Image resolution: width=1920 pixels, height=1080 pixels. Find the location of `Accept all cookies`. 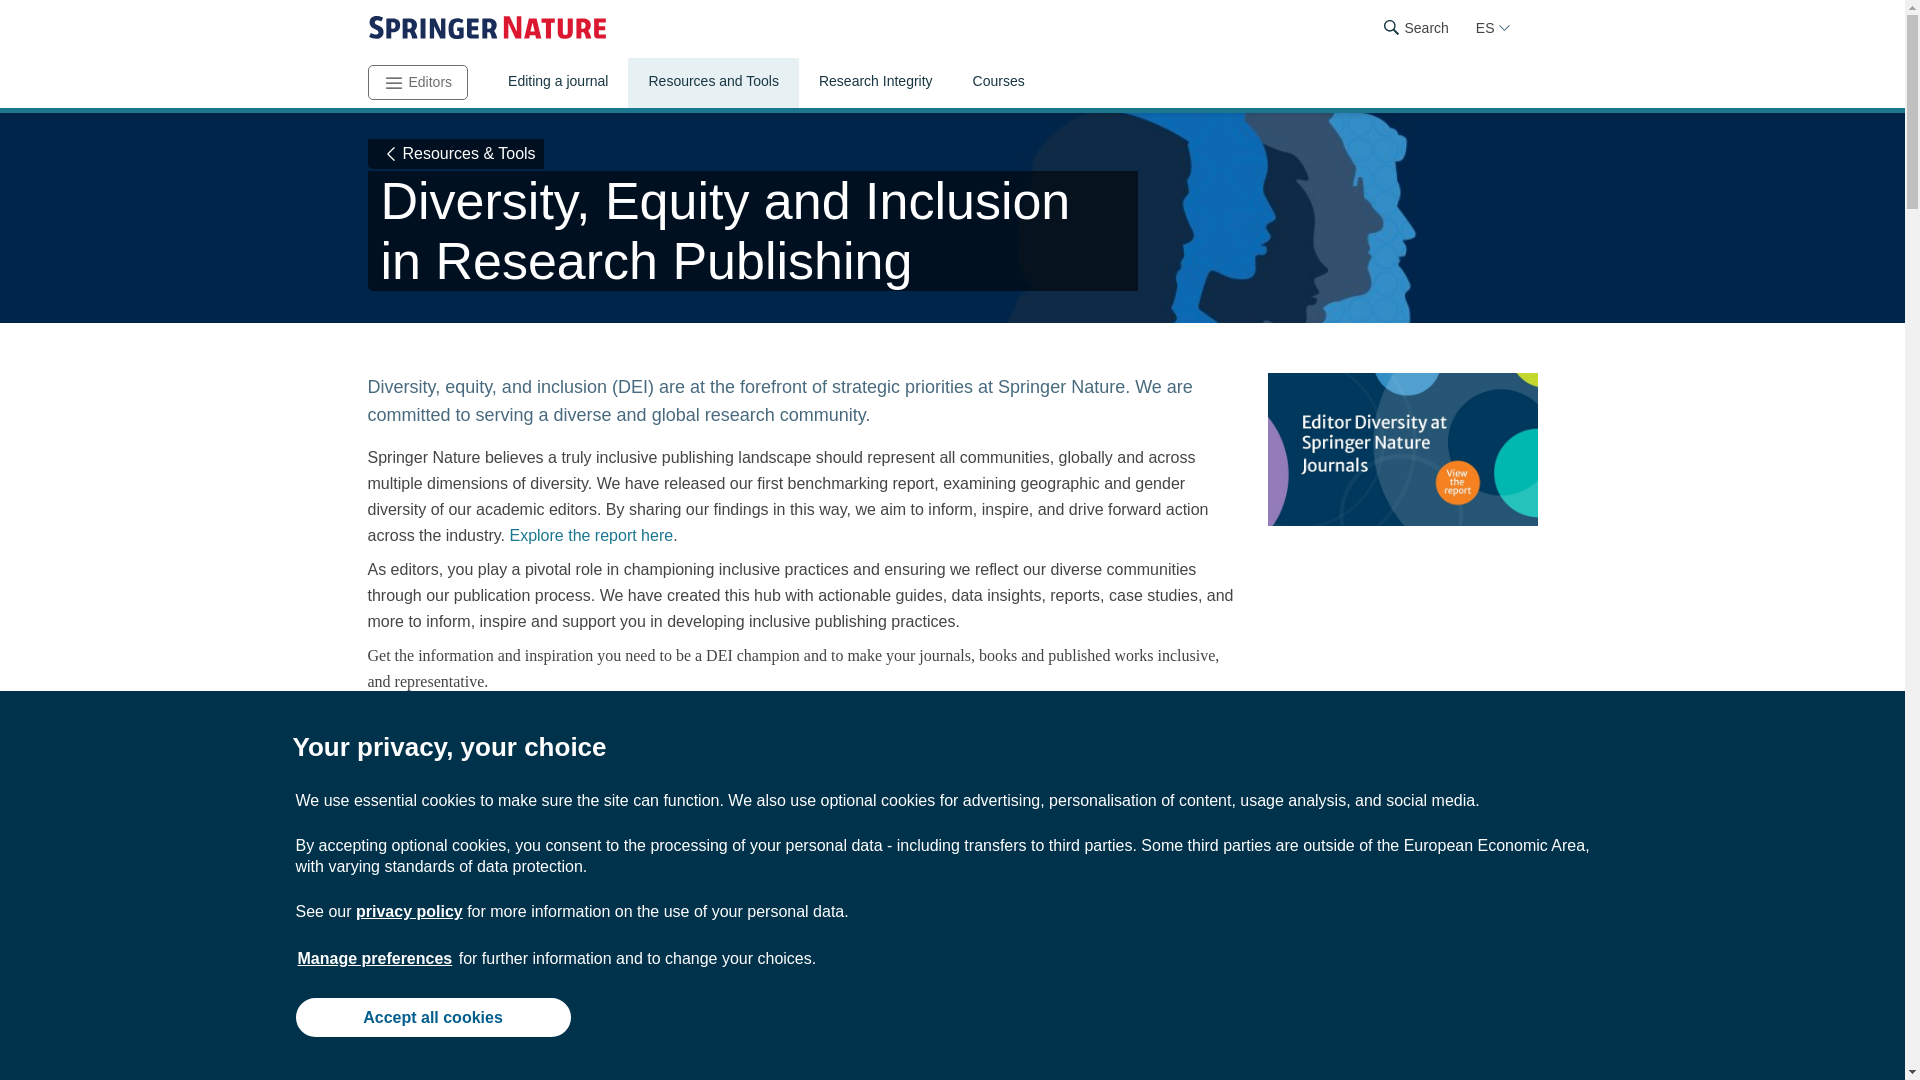

Accept all cookies is located at coordinates (432, 1016).